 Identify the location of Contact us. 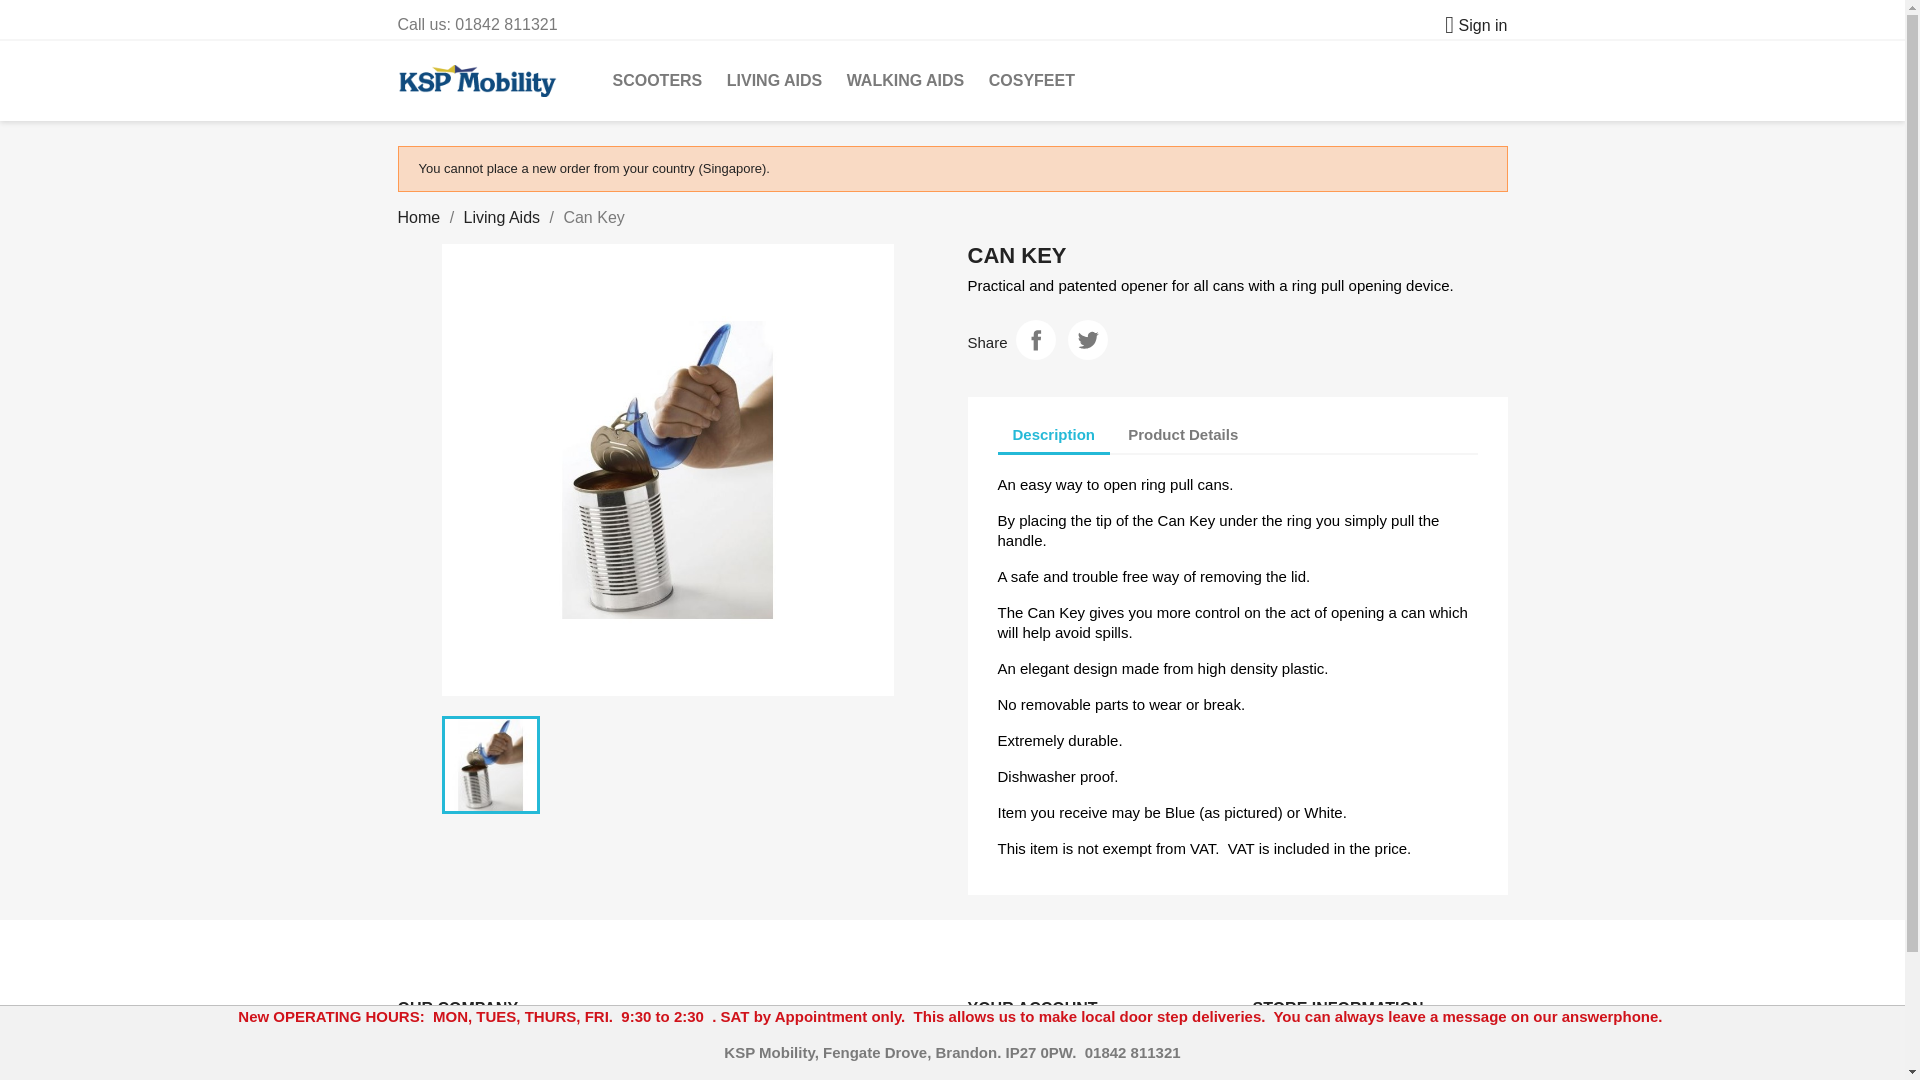
(714, 1074).